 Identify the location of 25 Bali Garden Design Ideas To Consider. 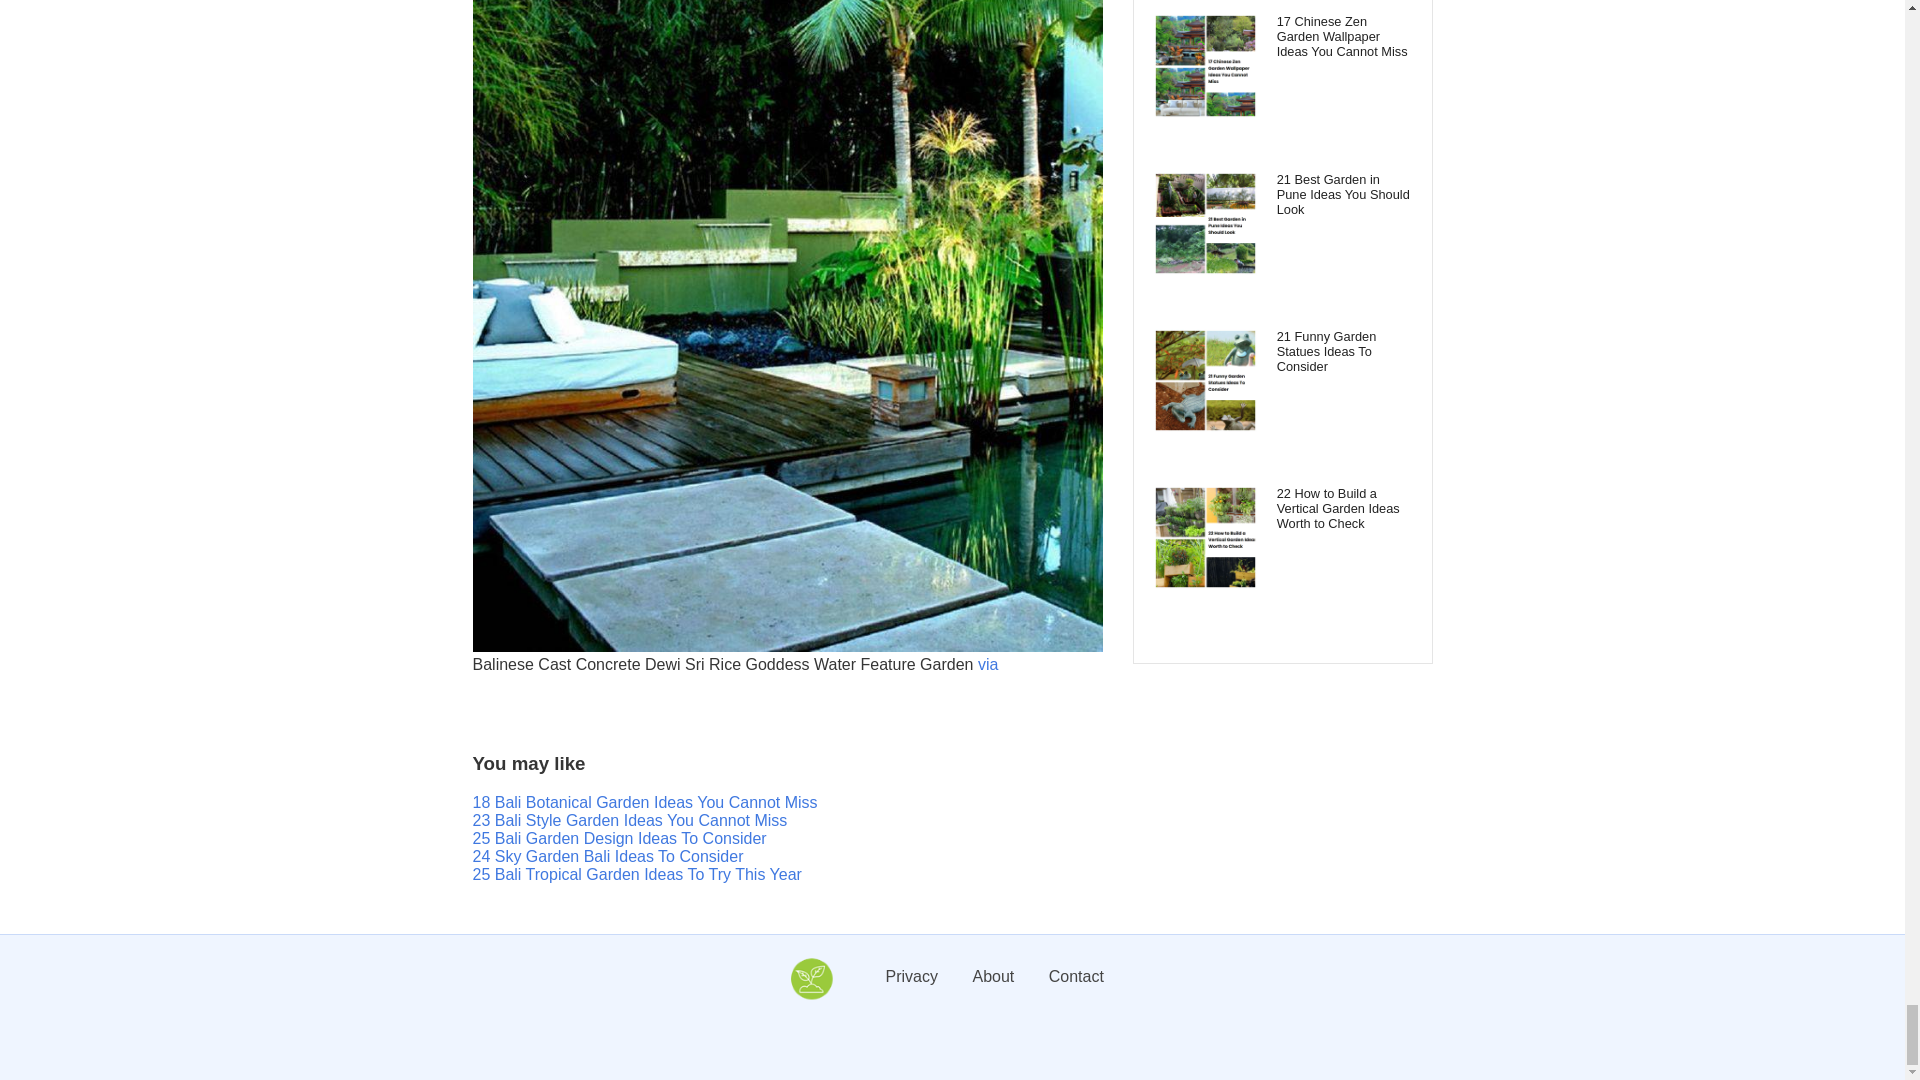
(619, 838).